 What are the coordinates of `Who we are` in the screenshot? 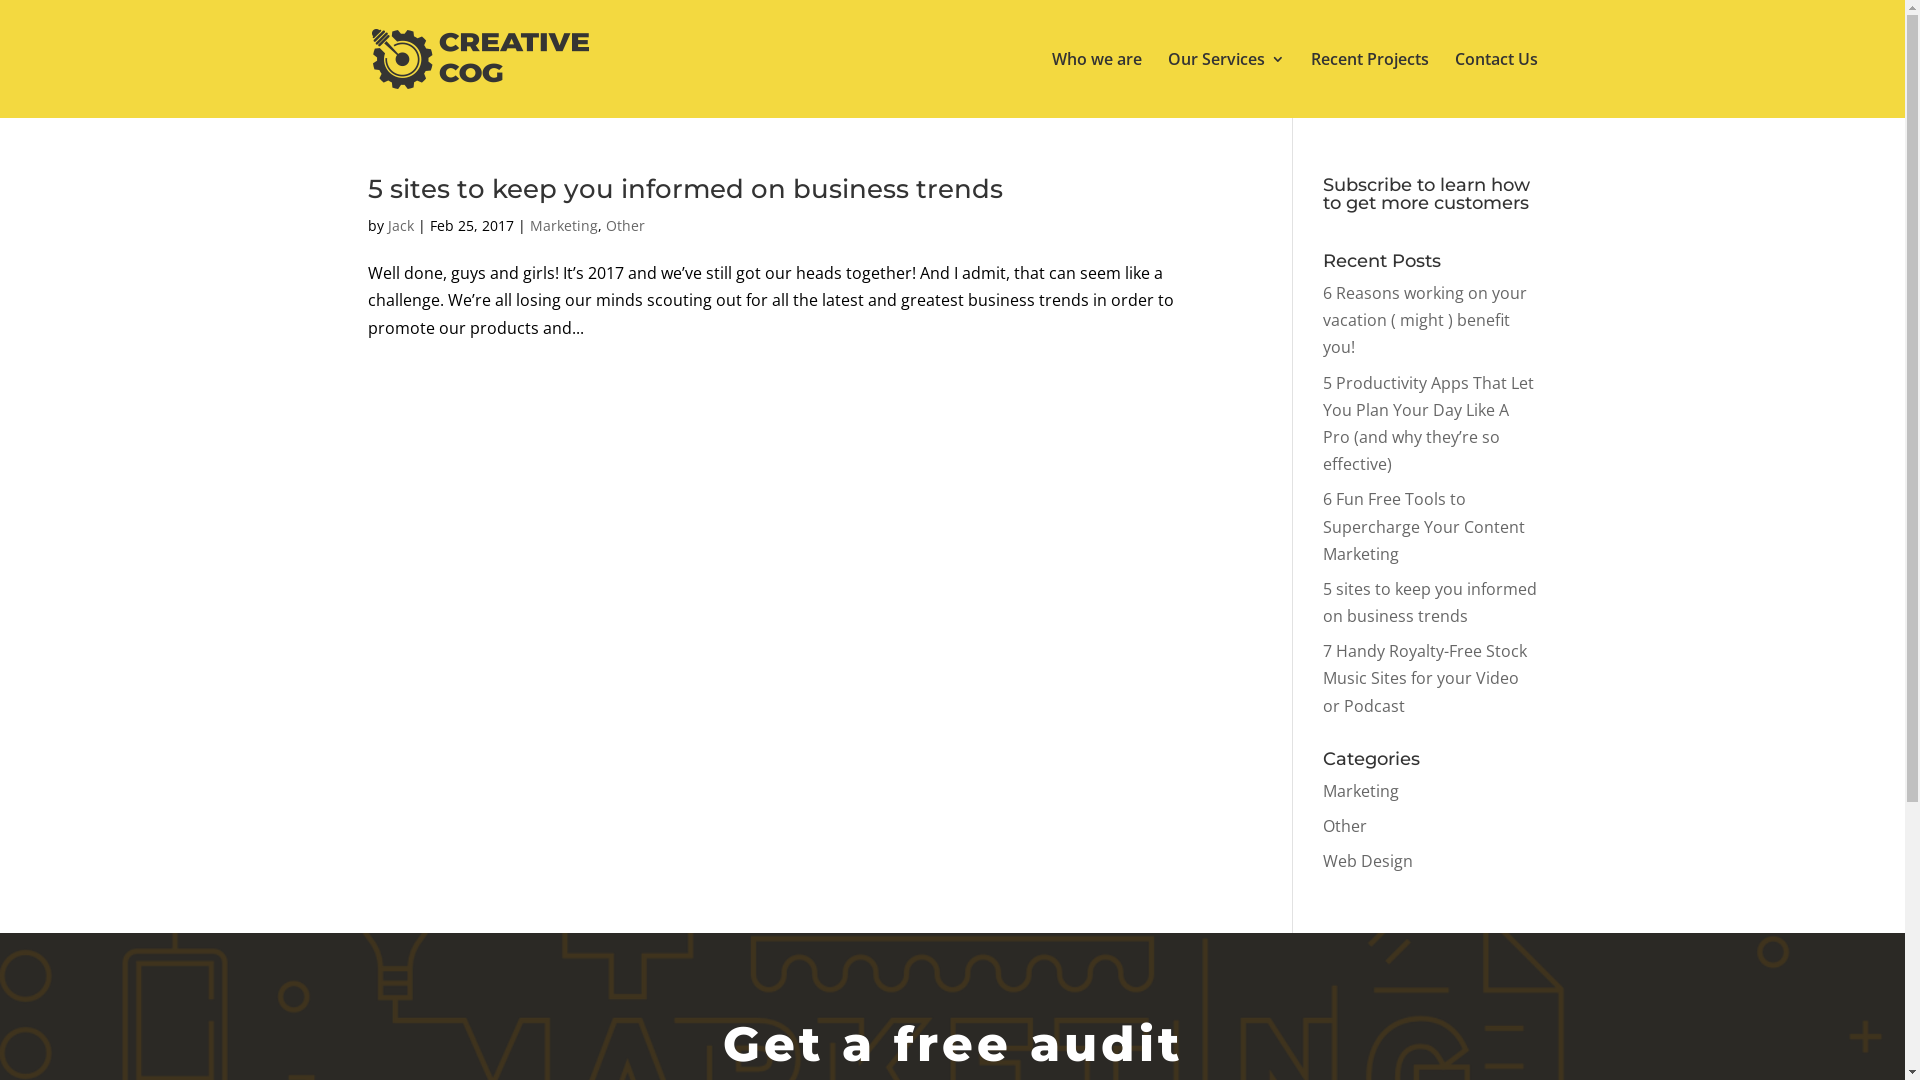 It's located at (1097, 85).